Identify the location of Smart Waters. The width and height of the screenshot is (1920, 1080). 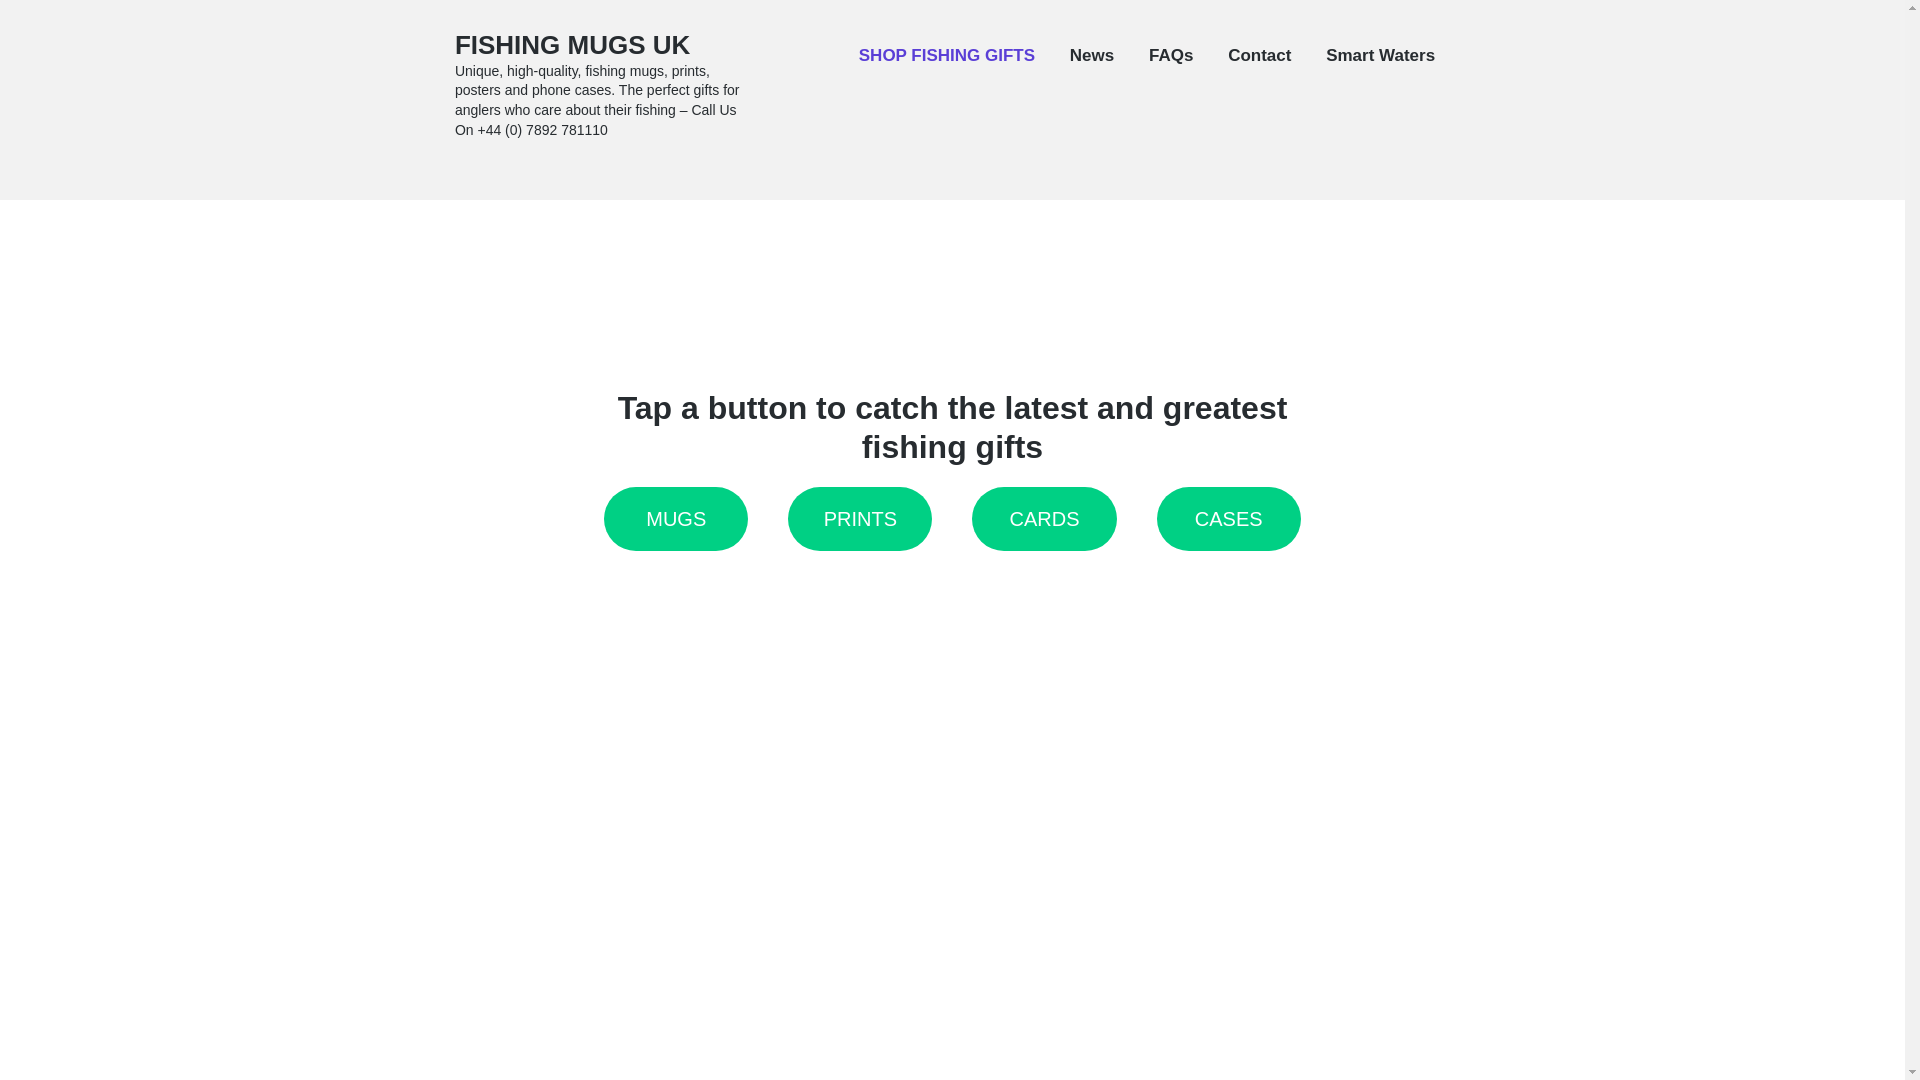
(1380, 56).